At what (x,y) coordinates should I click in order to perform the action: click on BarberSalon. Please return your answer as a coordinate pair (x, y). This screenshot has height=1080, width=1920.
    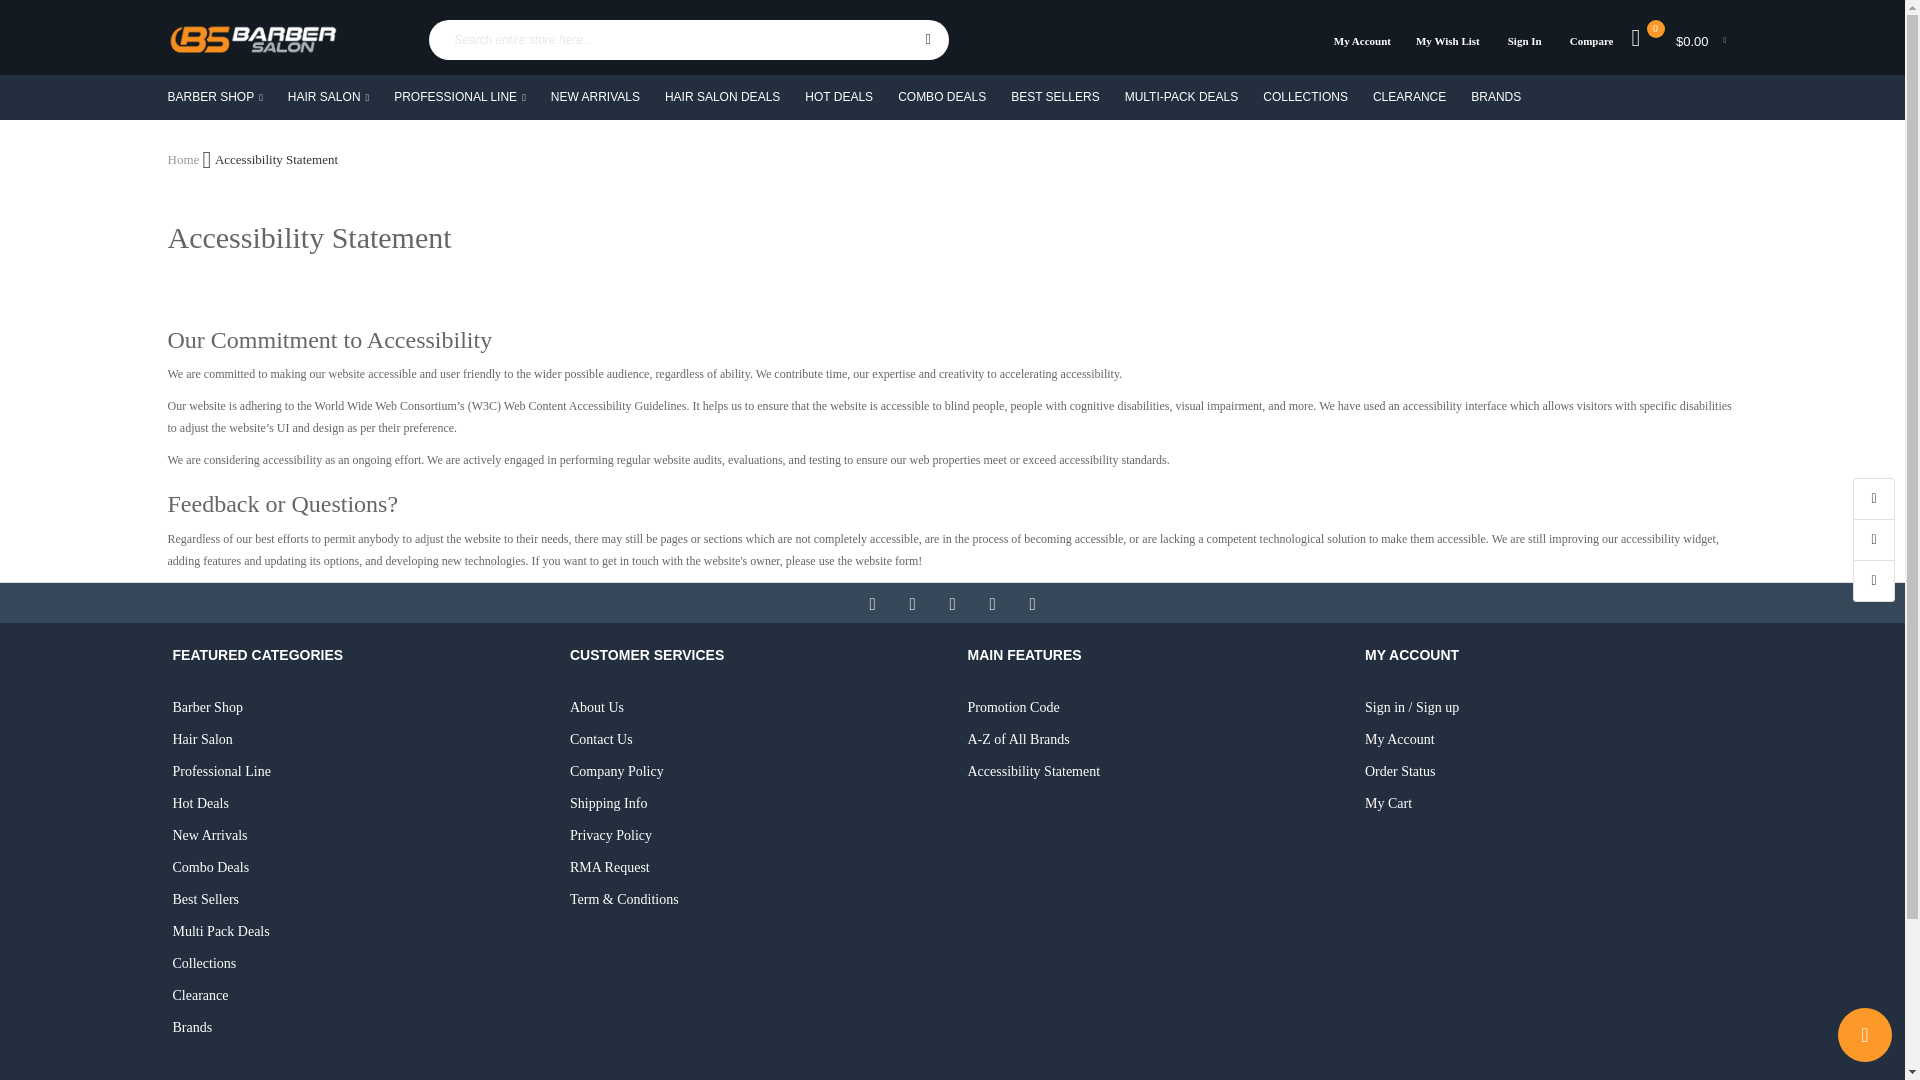
    Looking at the image, I should click on (252, 39).